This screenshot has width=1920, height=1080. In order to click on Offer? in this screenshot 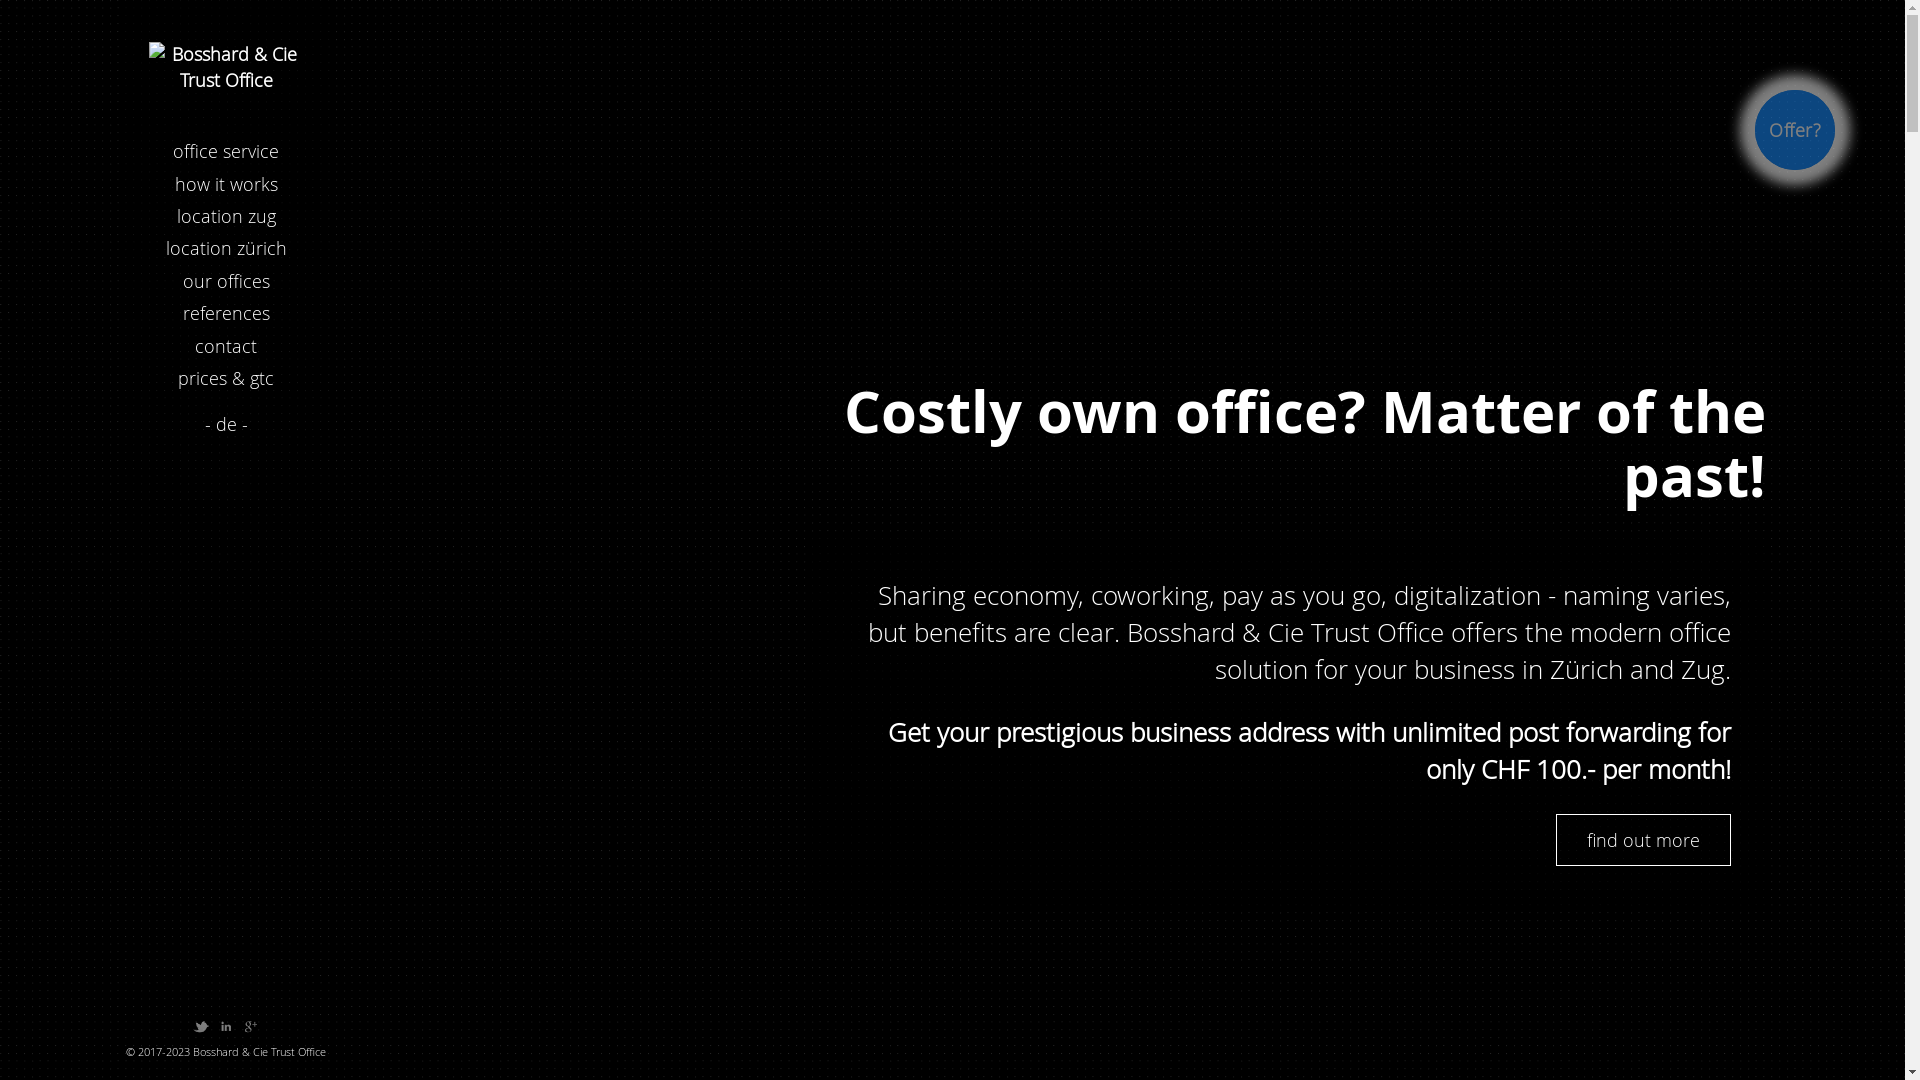, I will do `click(1795, 130)`.